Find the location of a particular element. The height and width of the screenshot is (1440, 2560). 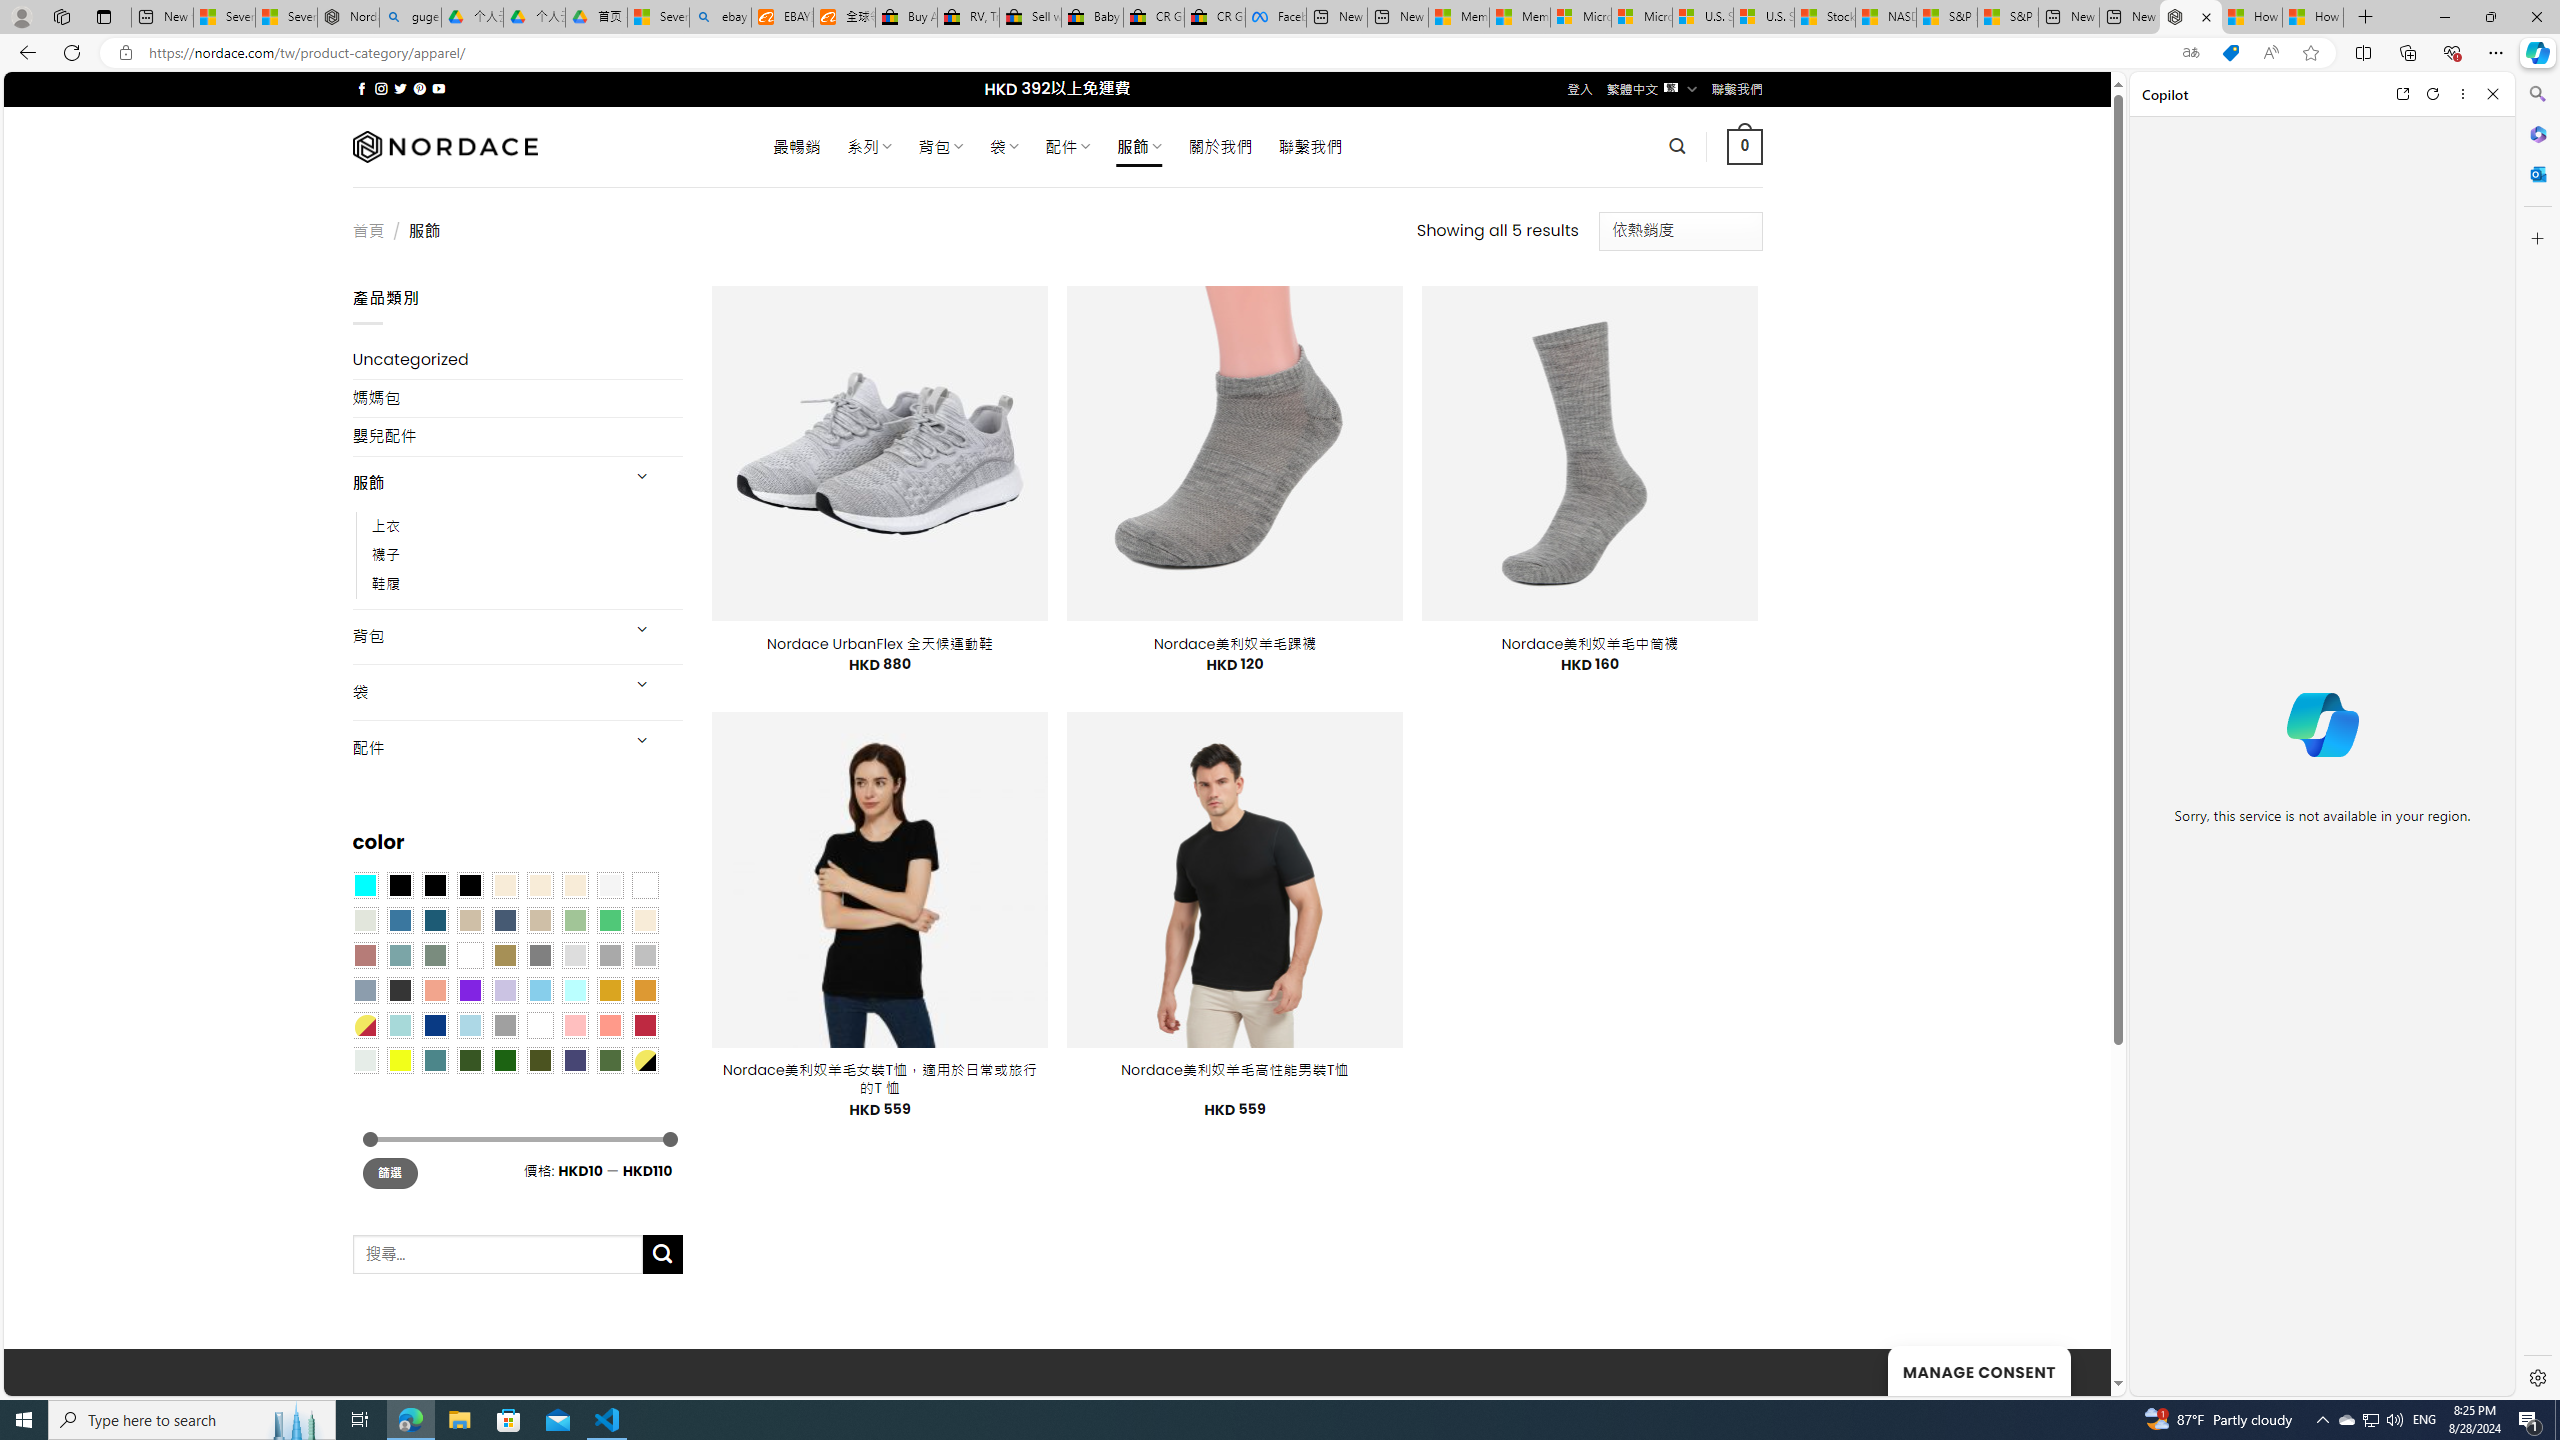

  0   is located at coordinates (1746, 146).